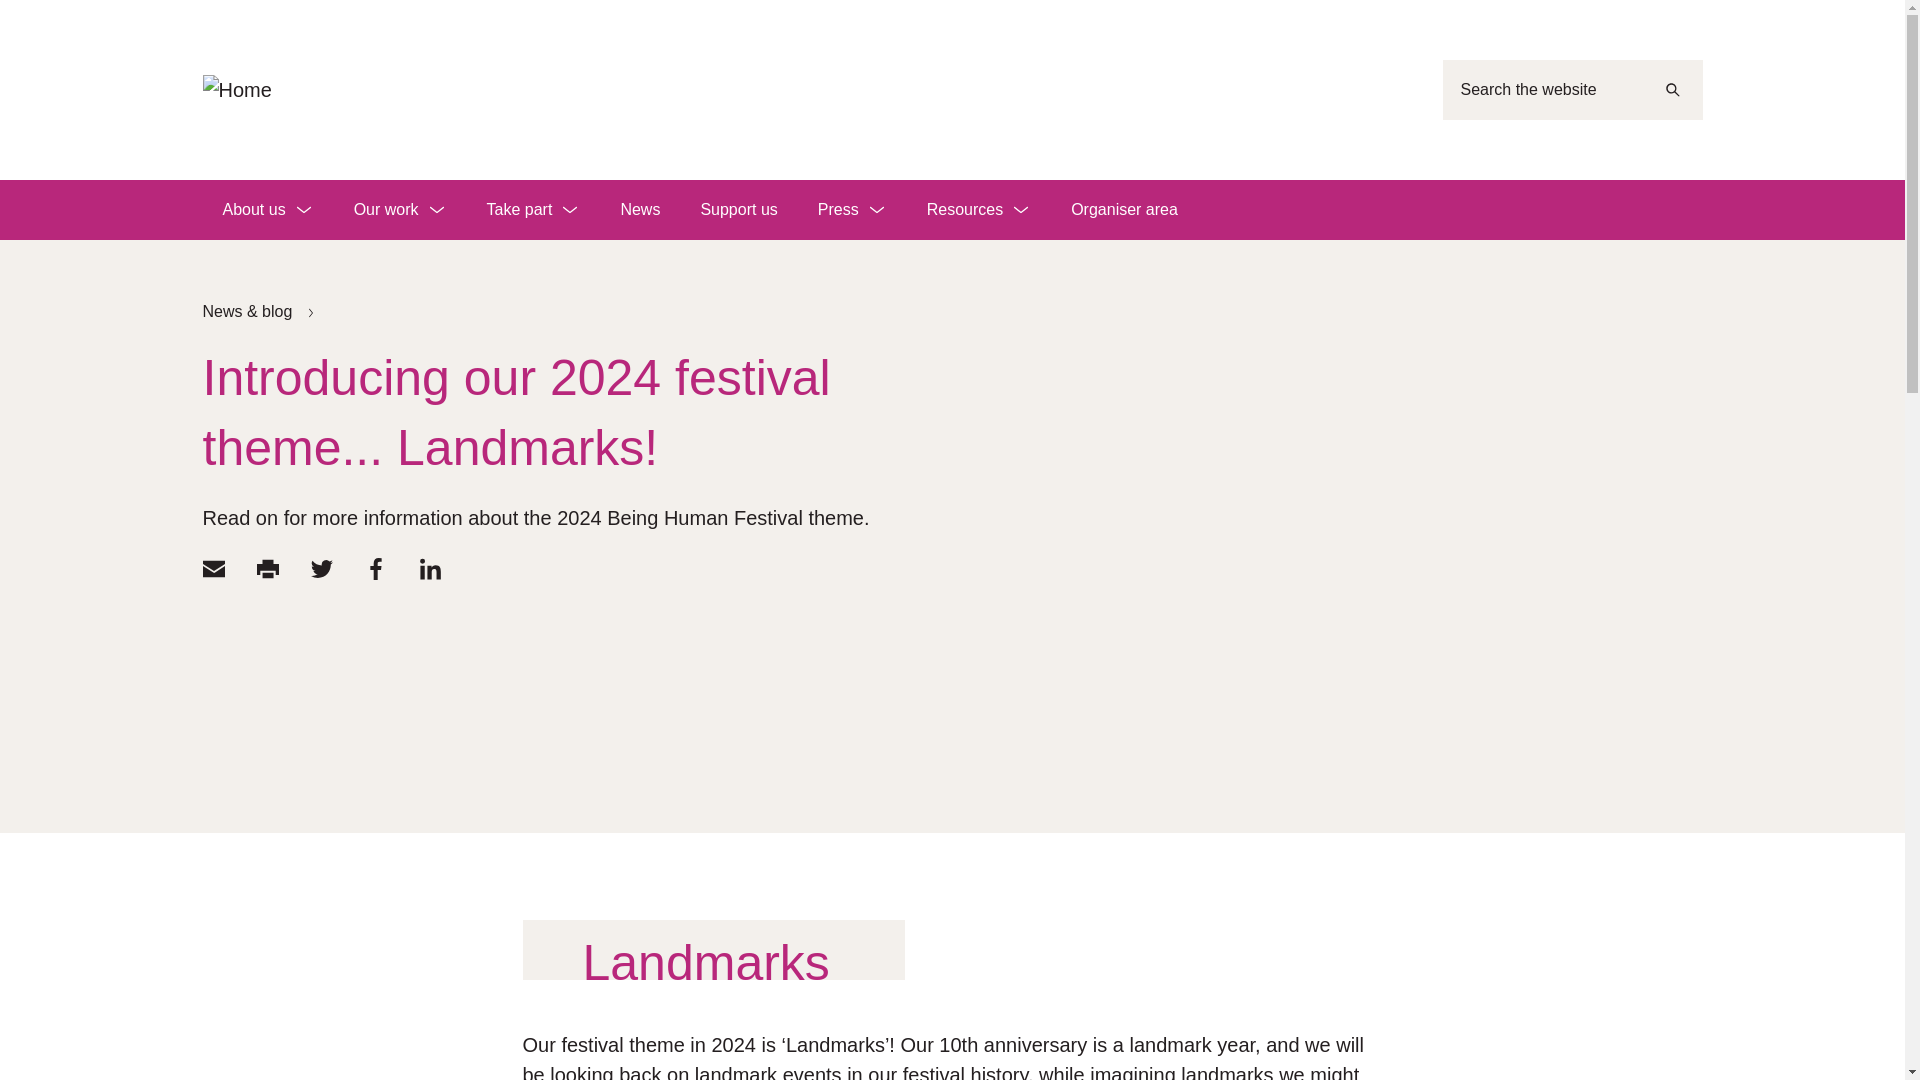  What do you see at coordinates (1124, 210) in the screenshot?
I see `Organiser area` at bounding box center [1124, 210].